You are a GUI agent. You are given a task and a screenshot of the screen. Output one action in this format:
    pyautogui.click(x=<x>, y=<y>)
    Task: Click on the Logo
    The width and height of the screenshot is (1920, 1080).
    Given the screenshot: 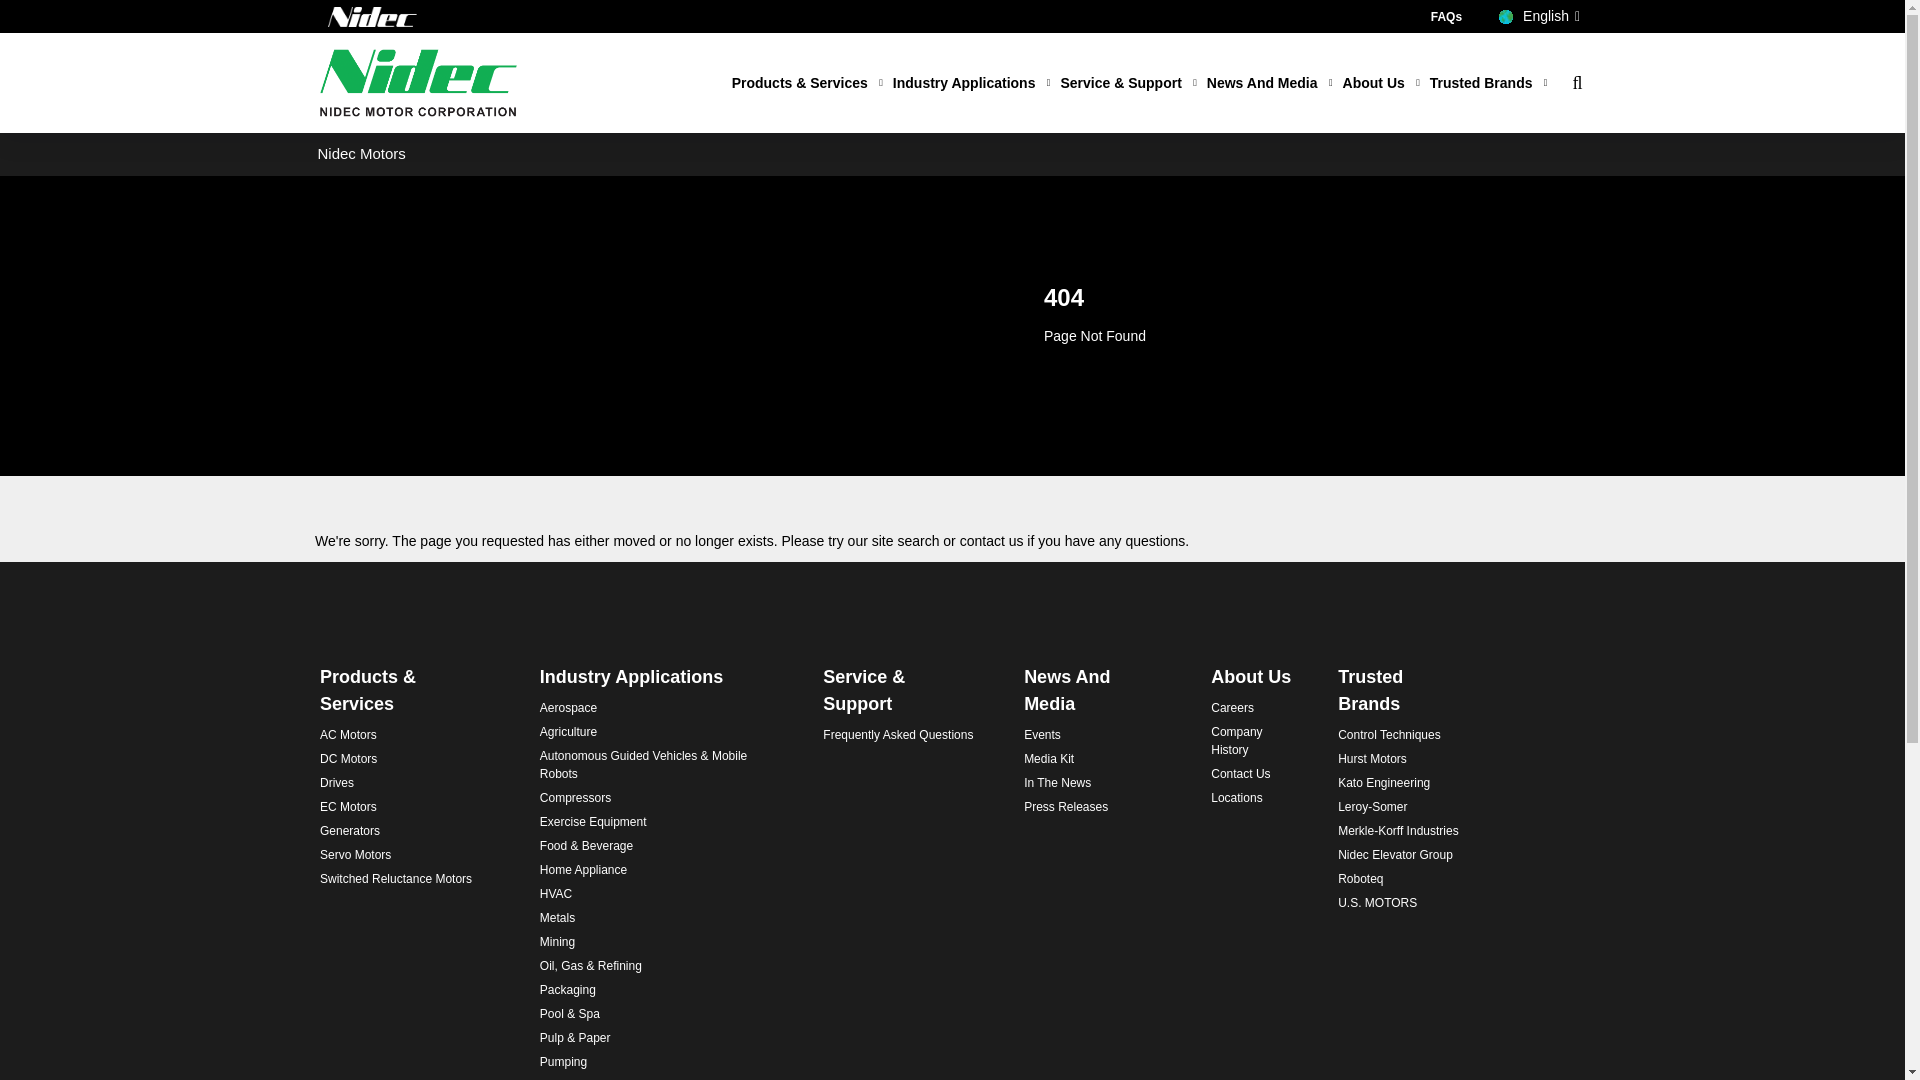 What is the action you would take?
    pyautogui.click(x=373, y=16)
    